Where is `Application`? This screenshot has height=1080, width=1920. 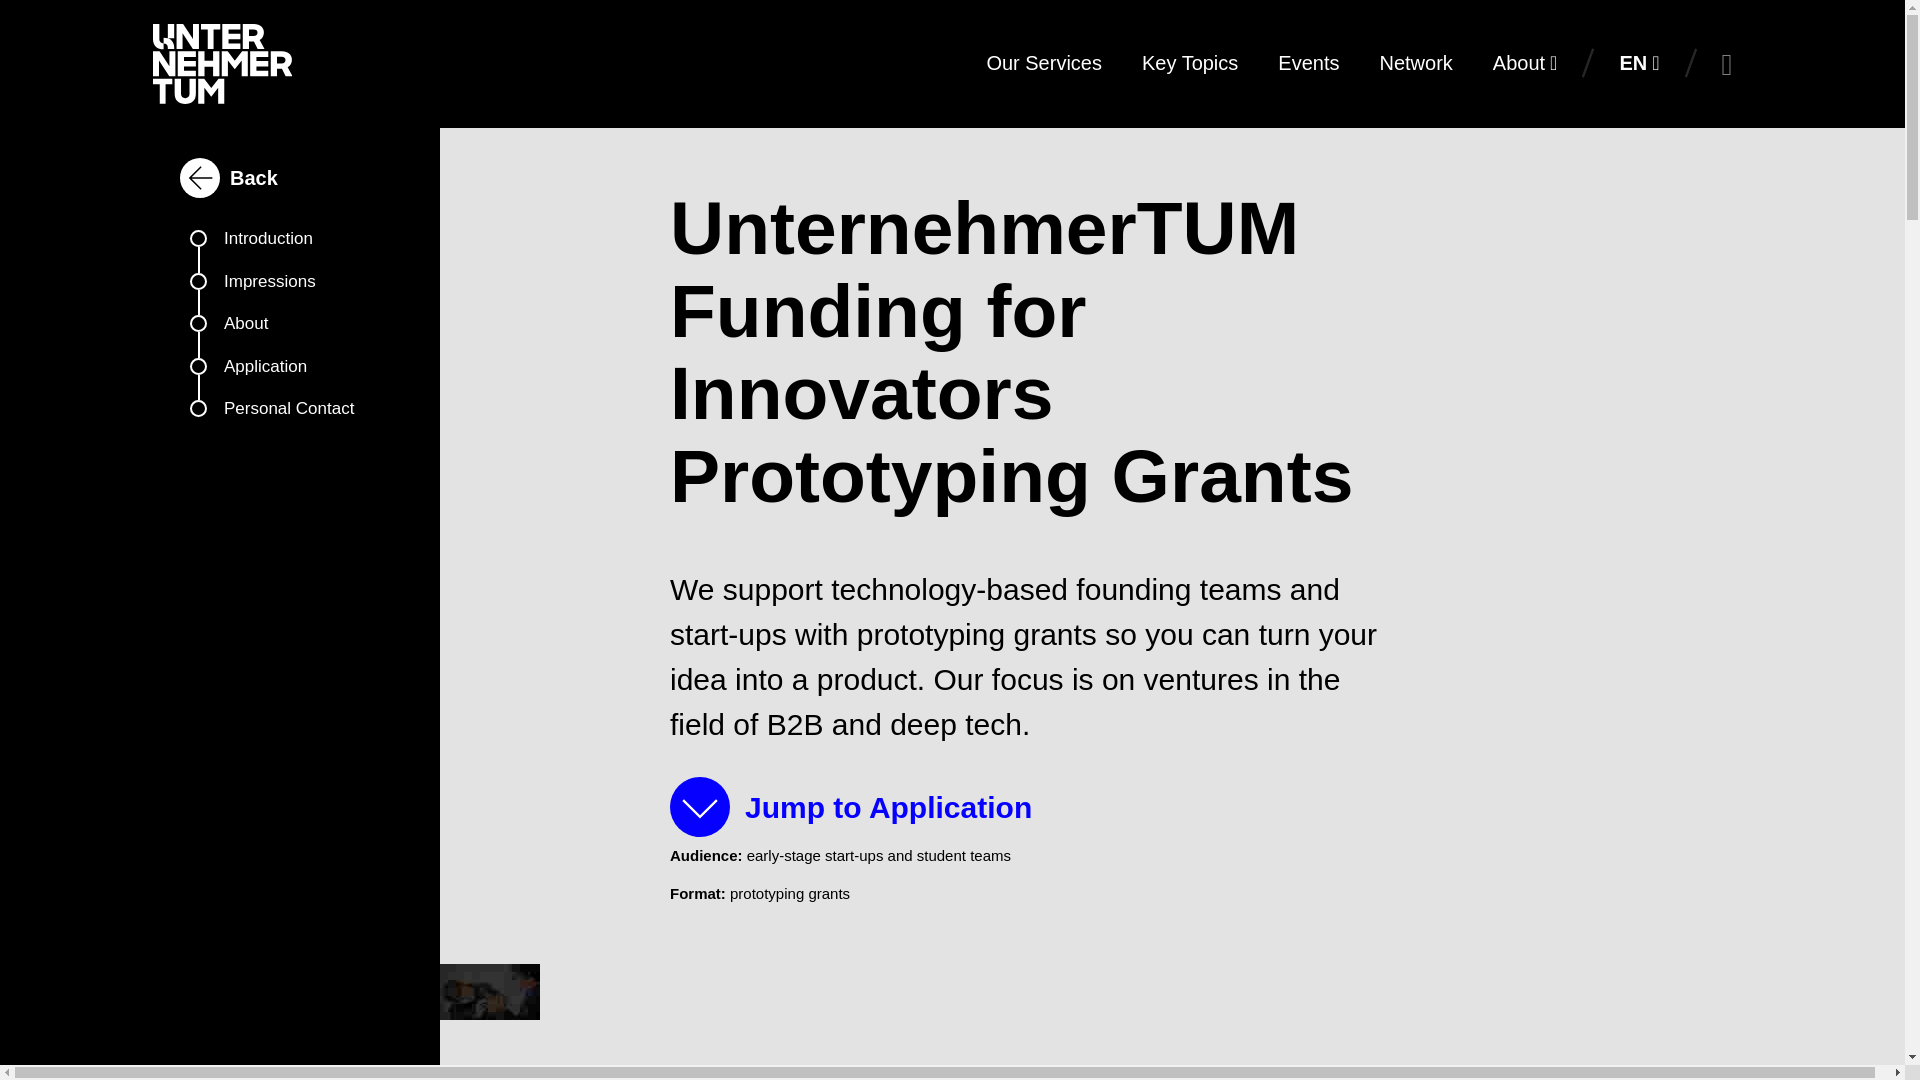
Application is located at coordinates (300, 376).